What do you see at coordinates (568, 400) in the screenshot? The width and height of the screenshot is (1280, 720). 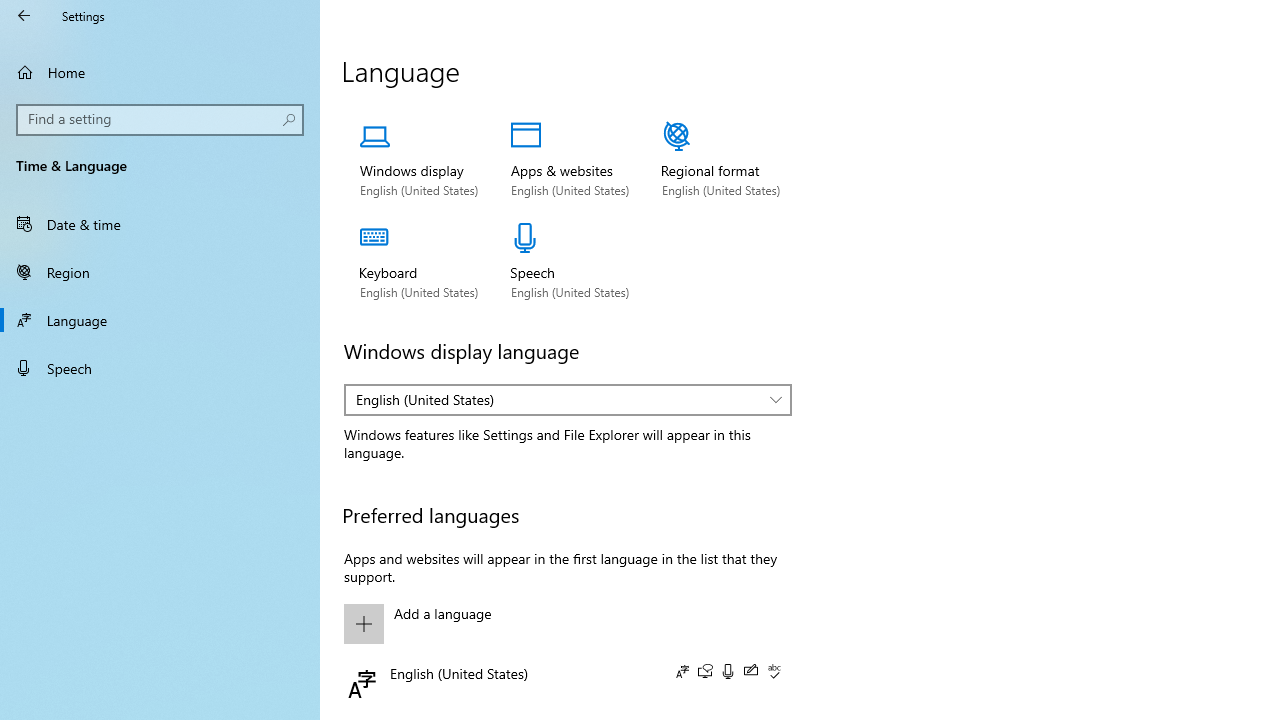 I see `Windows display language` at bounding box center [568, 400].